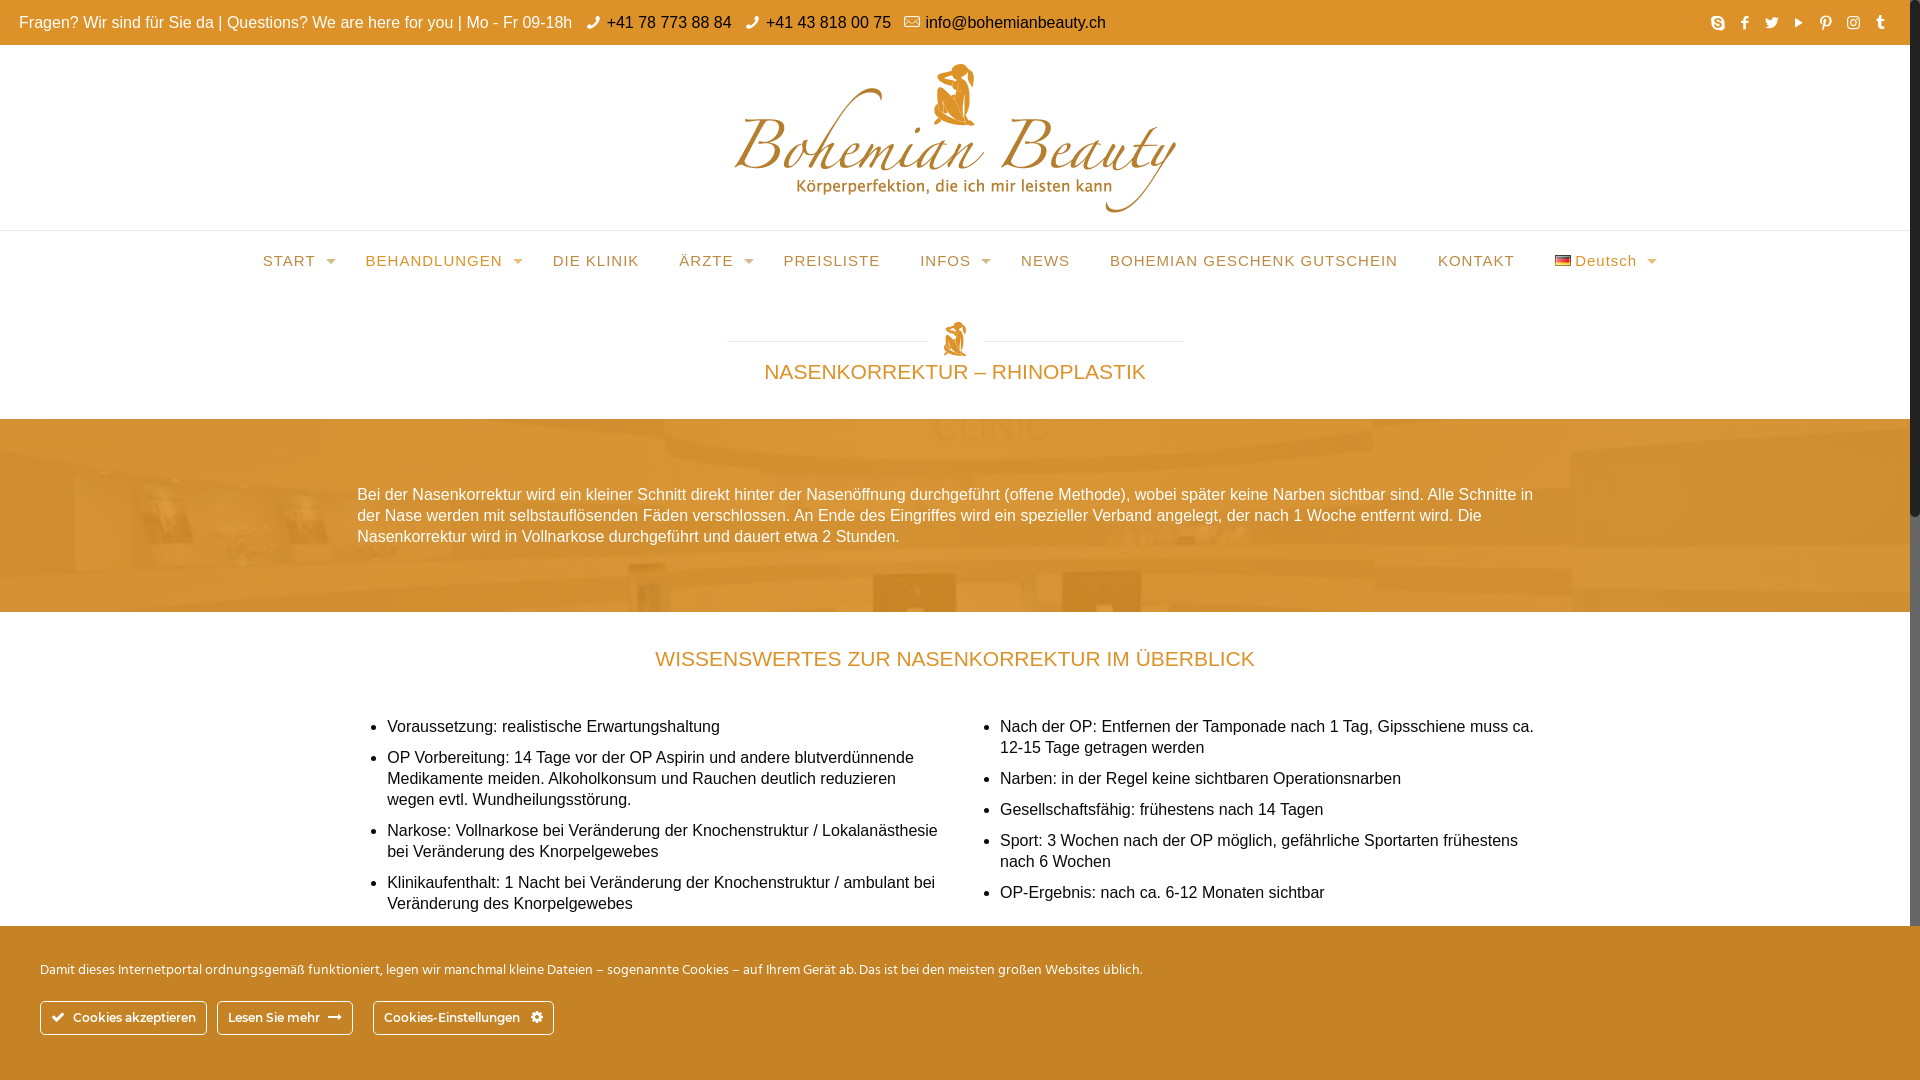 This screenshot has height=1080, width=1920. Describe the element at coordinates (1718, 22) in the screenshot. I see `Skype` at that location.